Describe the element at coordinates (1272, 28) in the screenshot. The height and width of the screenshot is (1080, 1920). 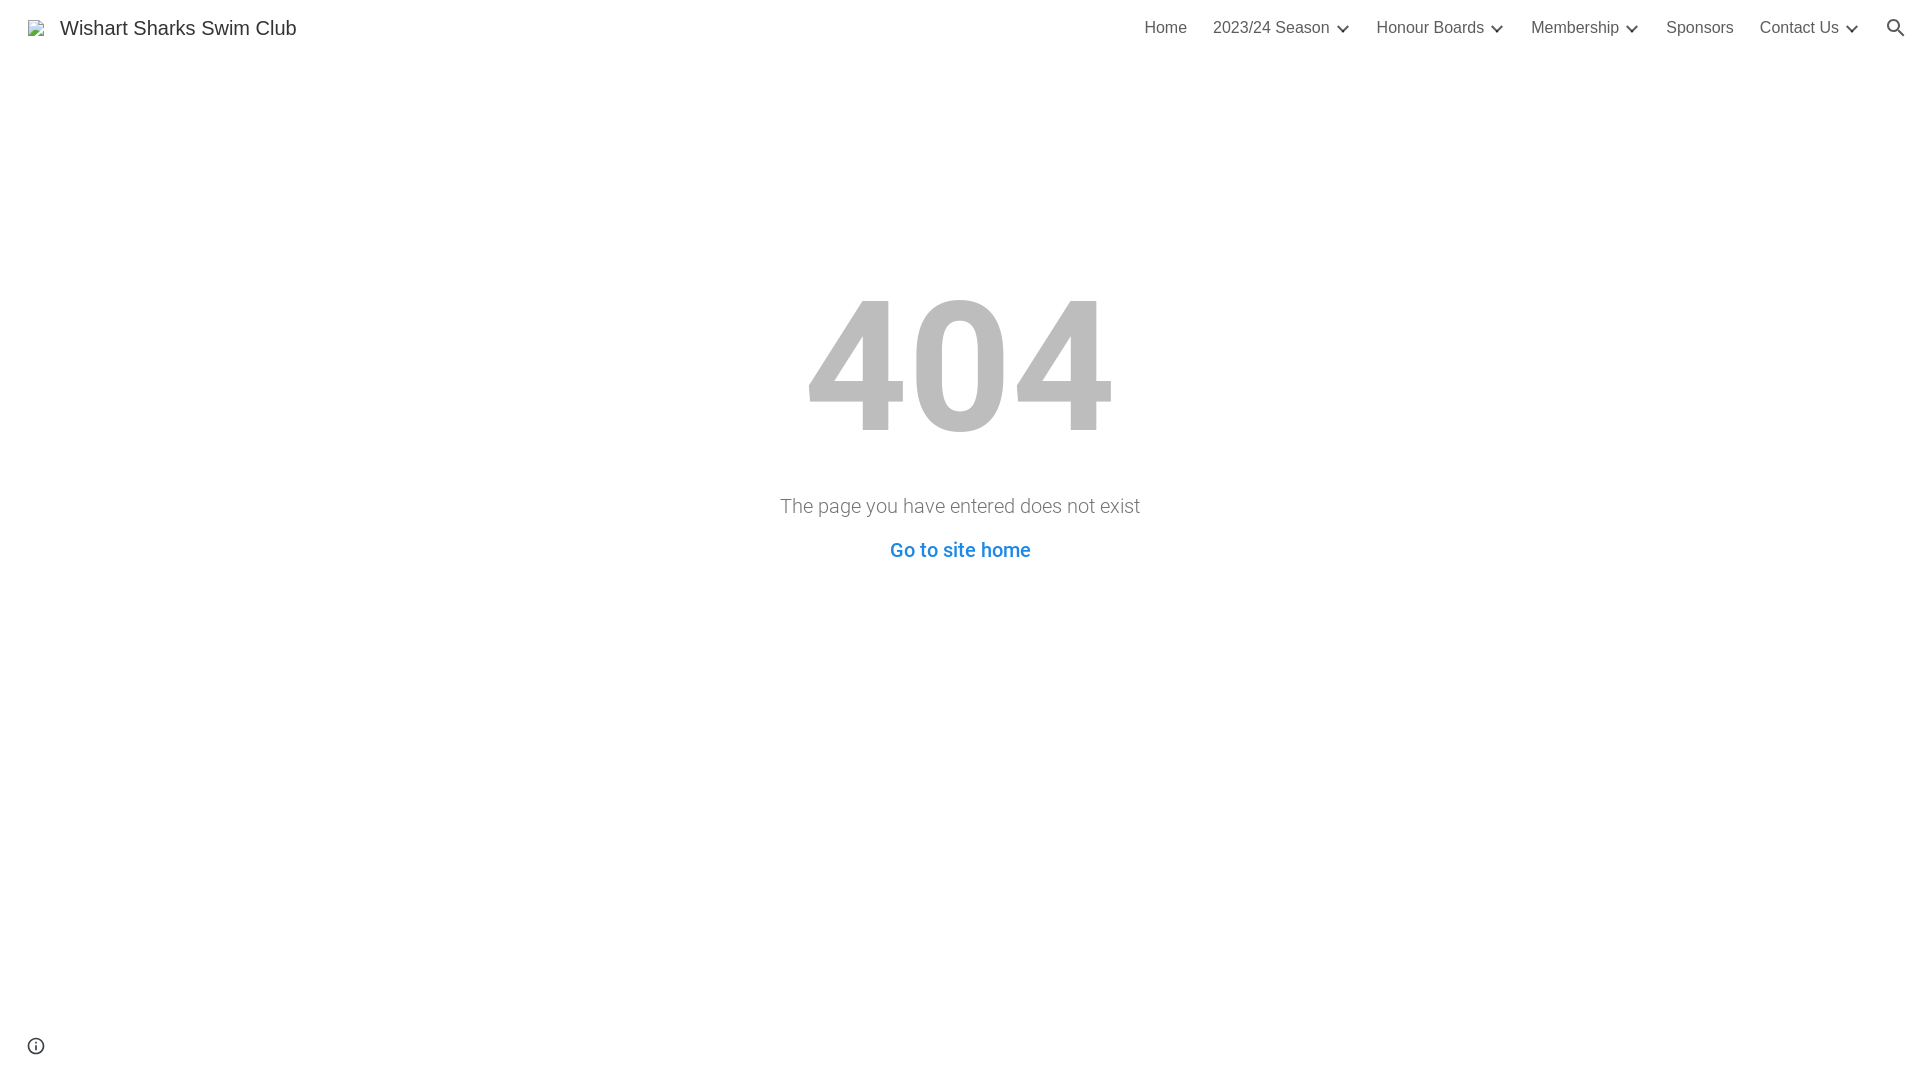
I see `2023/24 Season` at that location.